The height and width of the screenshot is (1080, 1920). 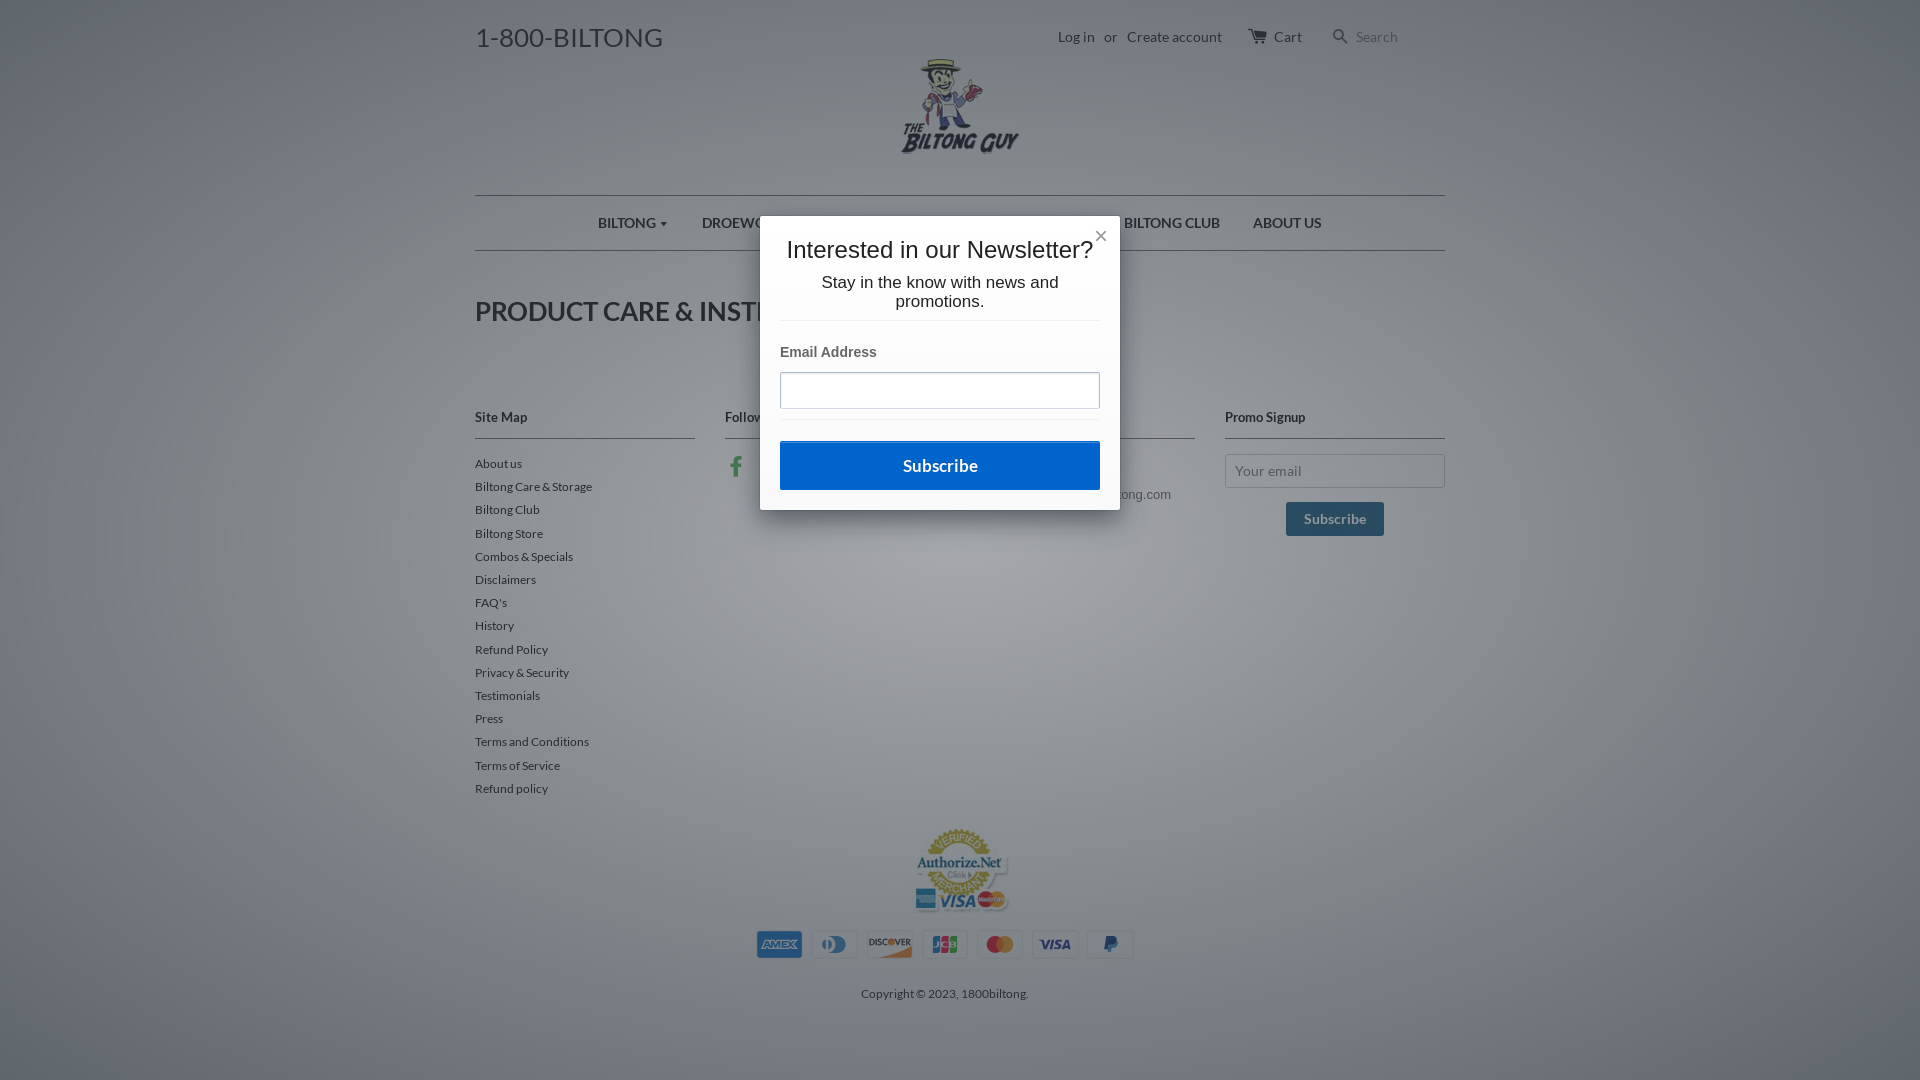 What do you see at coordinates (494, 626) in the screenshot?
I see `History` at bounding box center [494, 626].